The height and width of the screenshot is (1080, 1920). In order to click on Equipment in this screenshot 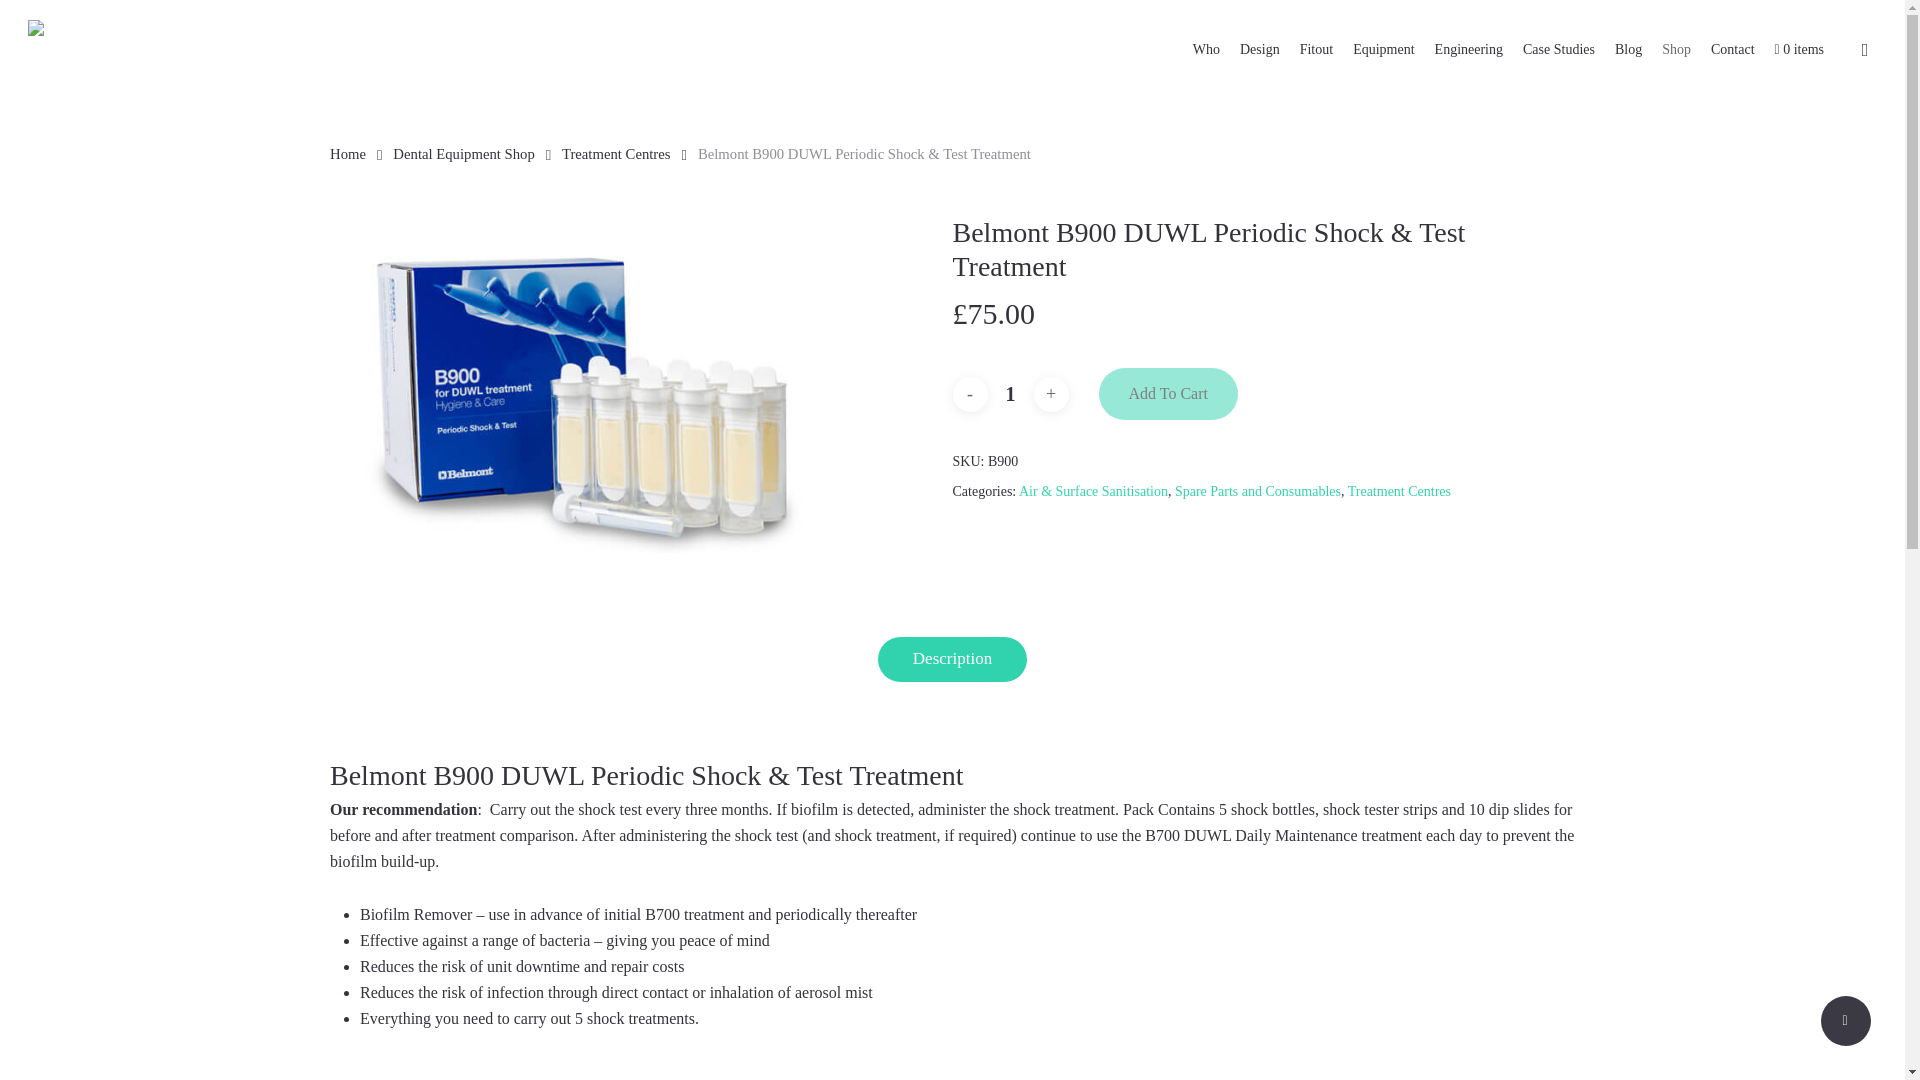, I will do `click(1383, 50)`.